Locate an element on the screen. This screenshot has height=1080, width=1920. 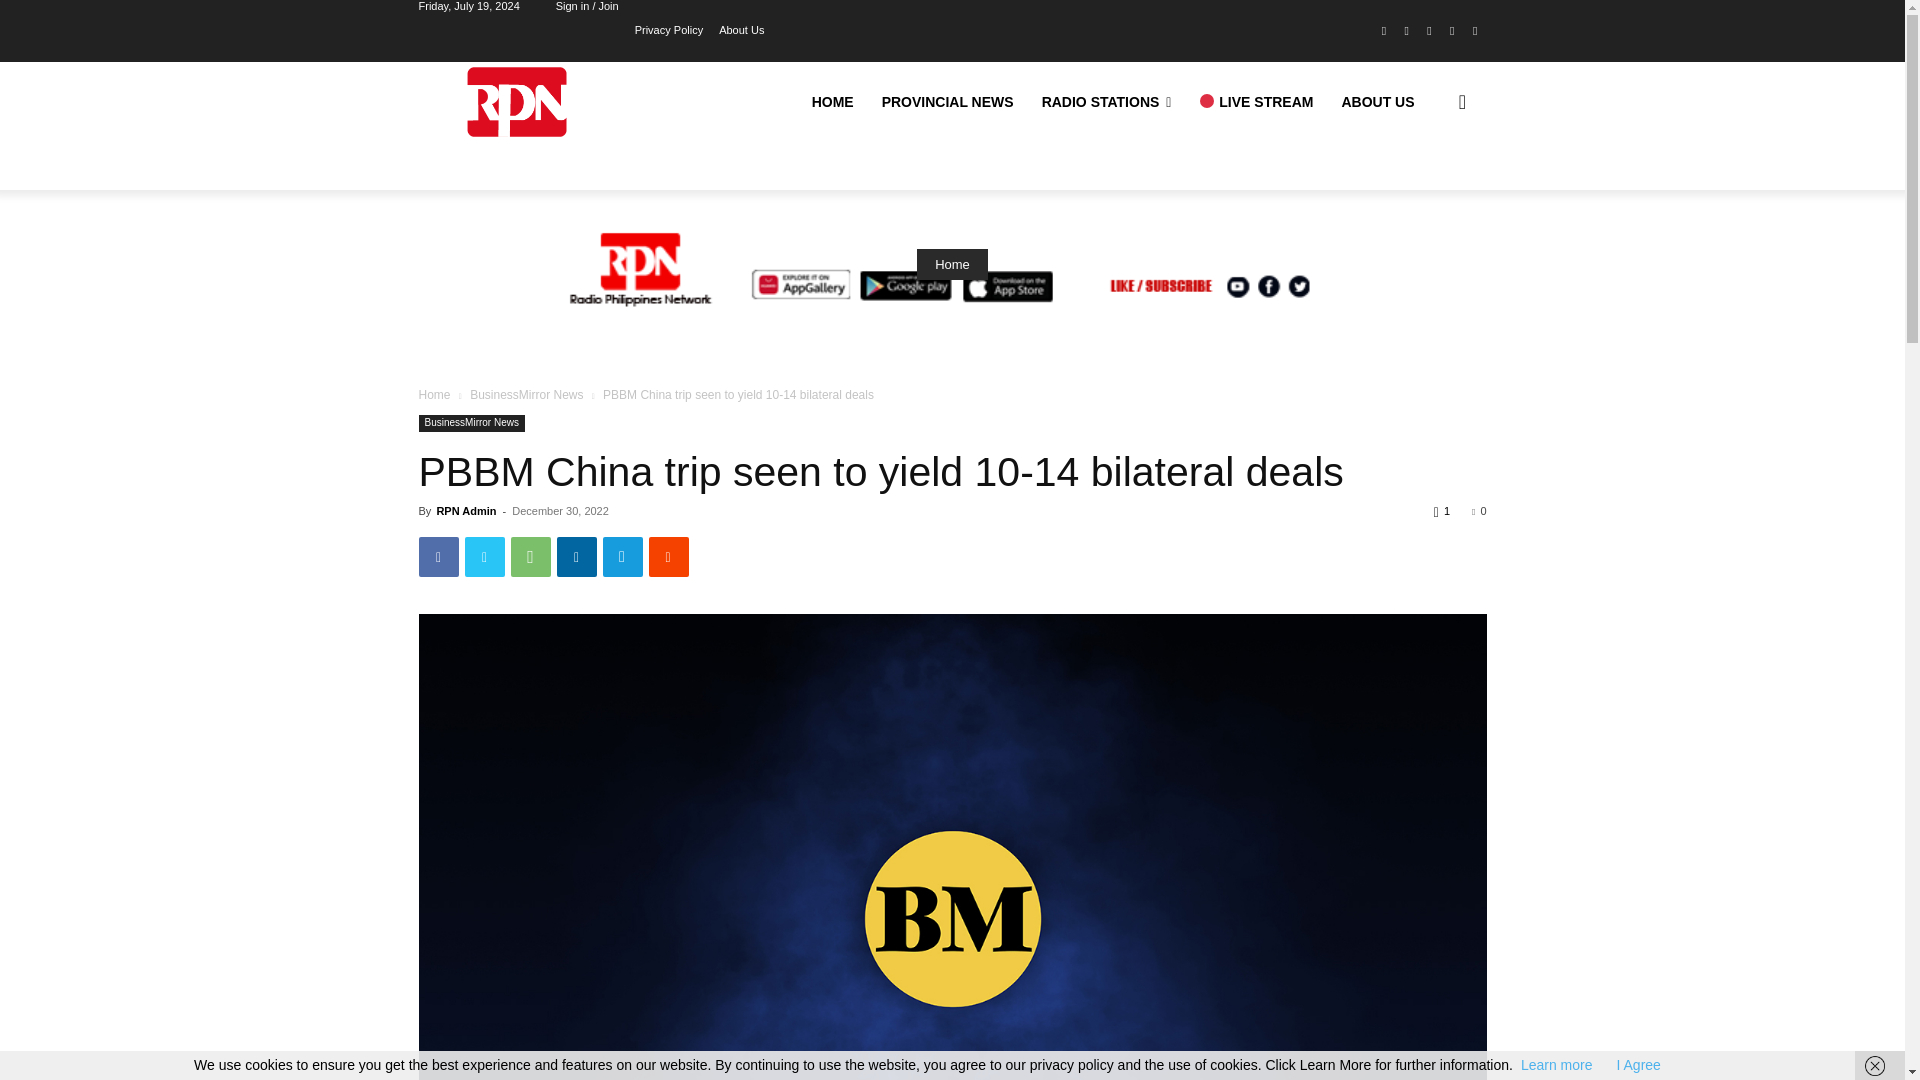
About Us is located at coordinates (741, 28).